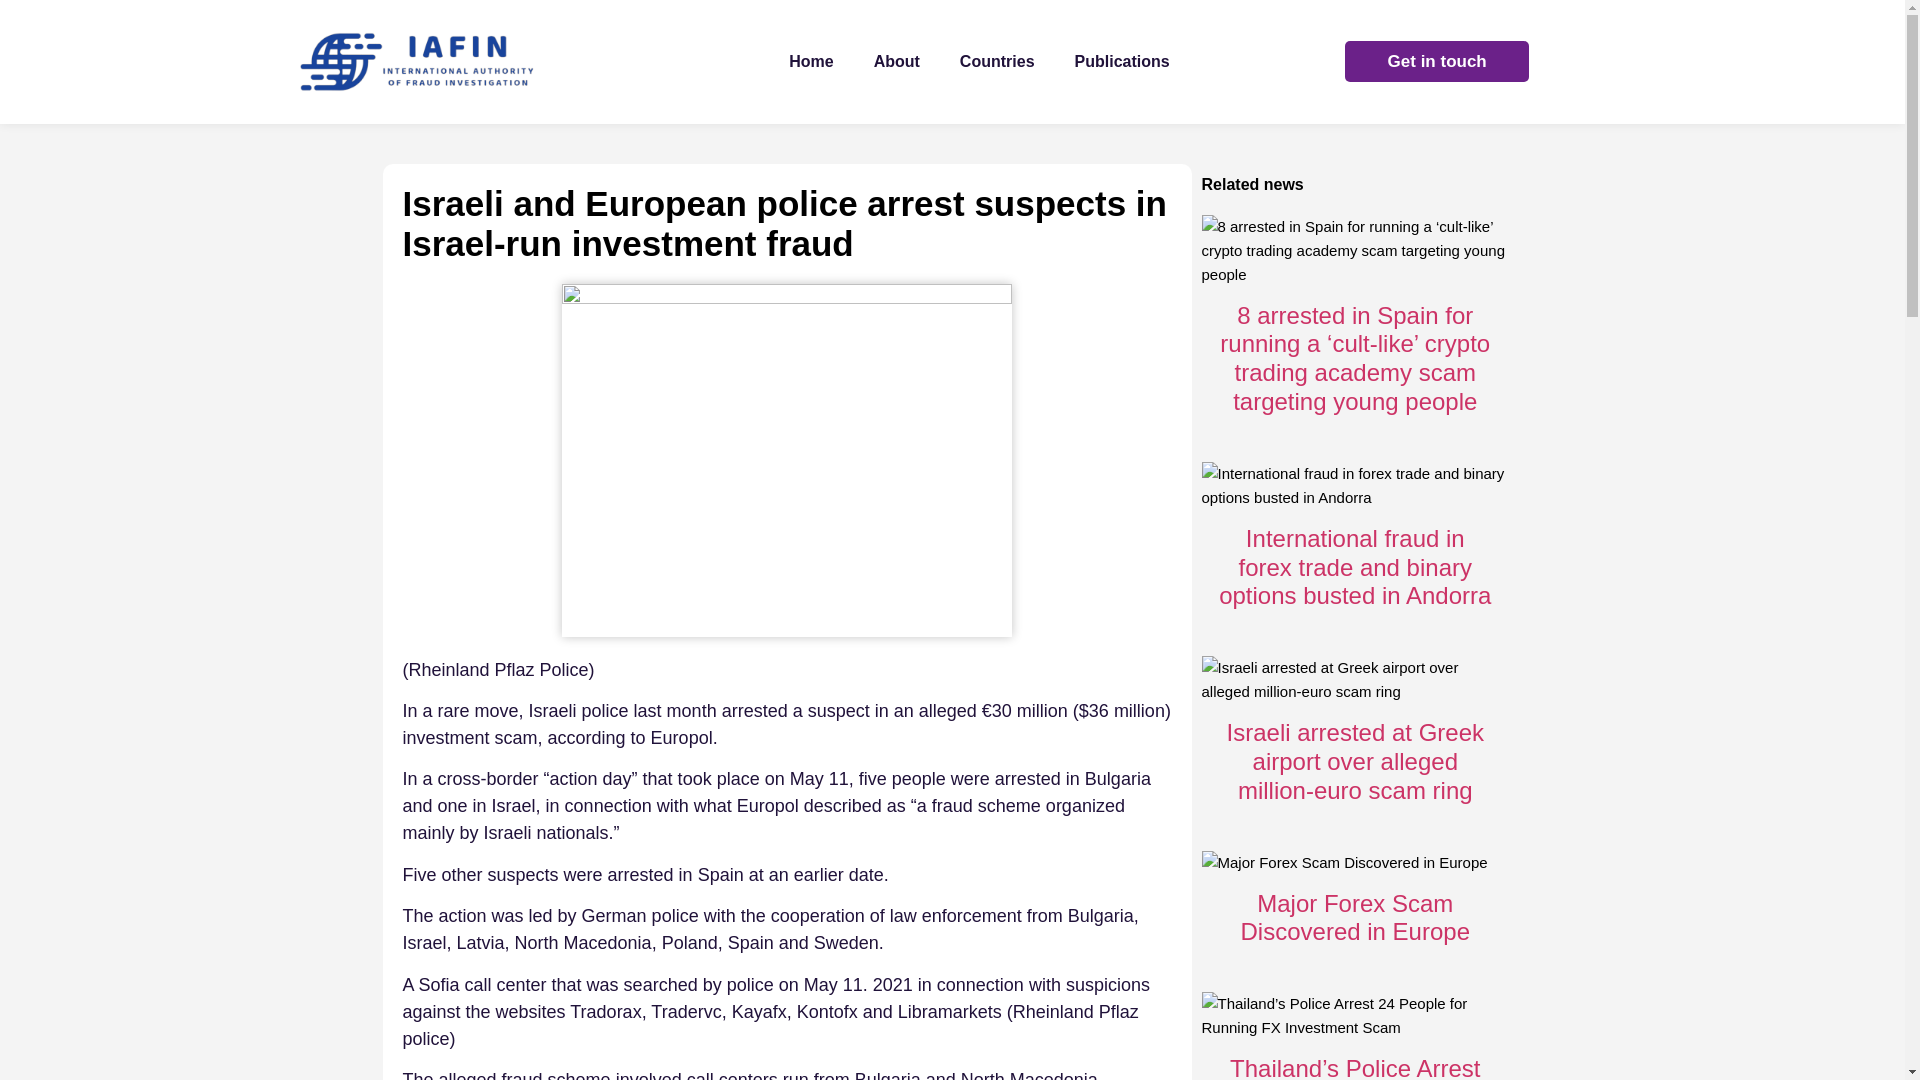 Image resolution: width=1920 pixels, height=1080 pixels. I want to click on Get in touch, so click(1436, 62).